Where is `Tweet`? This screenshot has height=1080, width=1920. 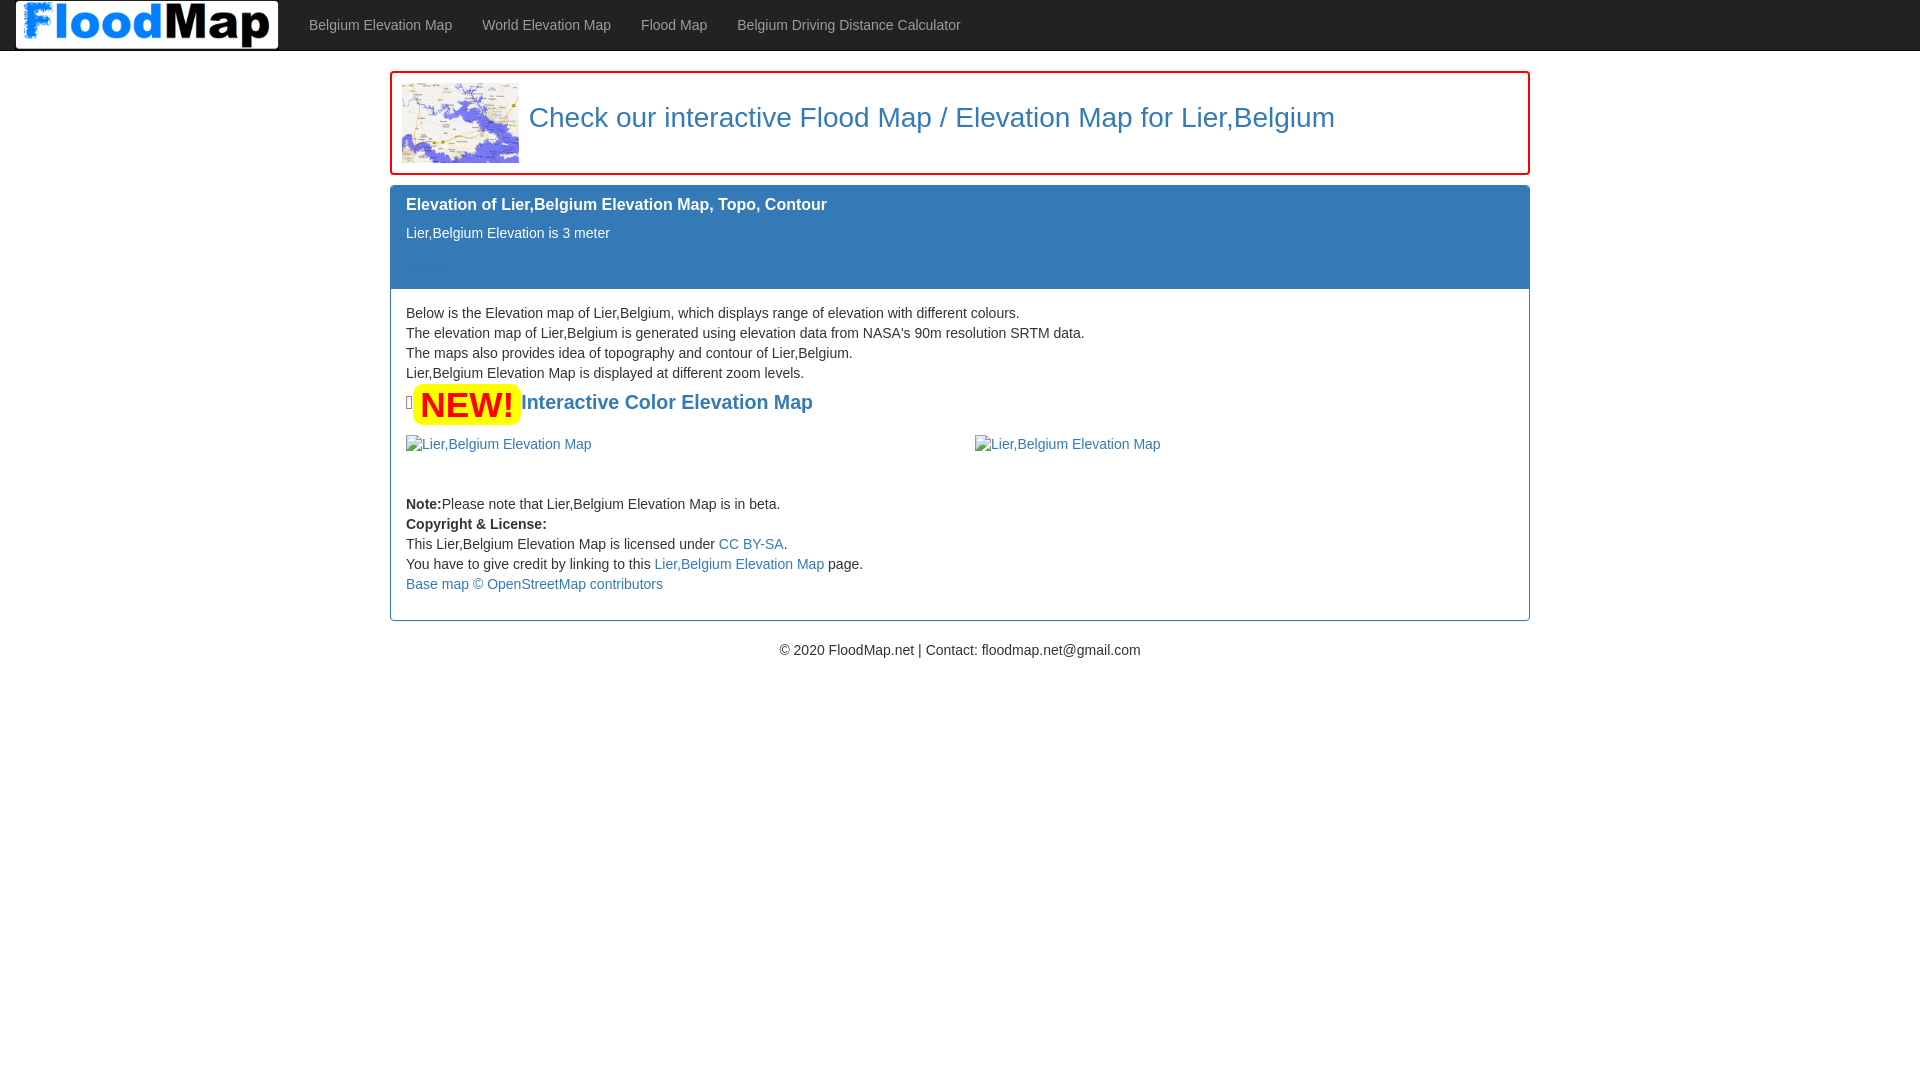
Tweet is located at coordinates (424, 267).